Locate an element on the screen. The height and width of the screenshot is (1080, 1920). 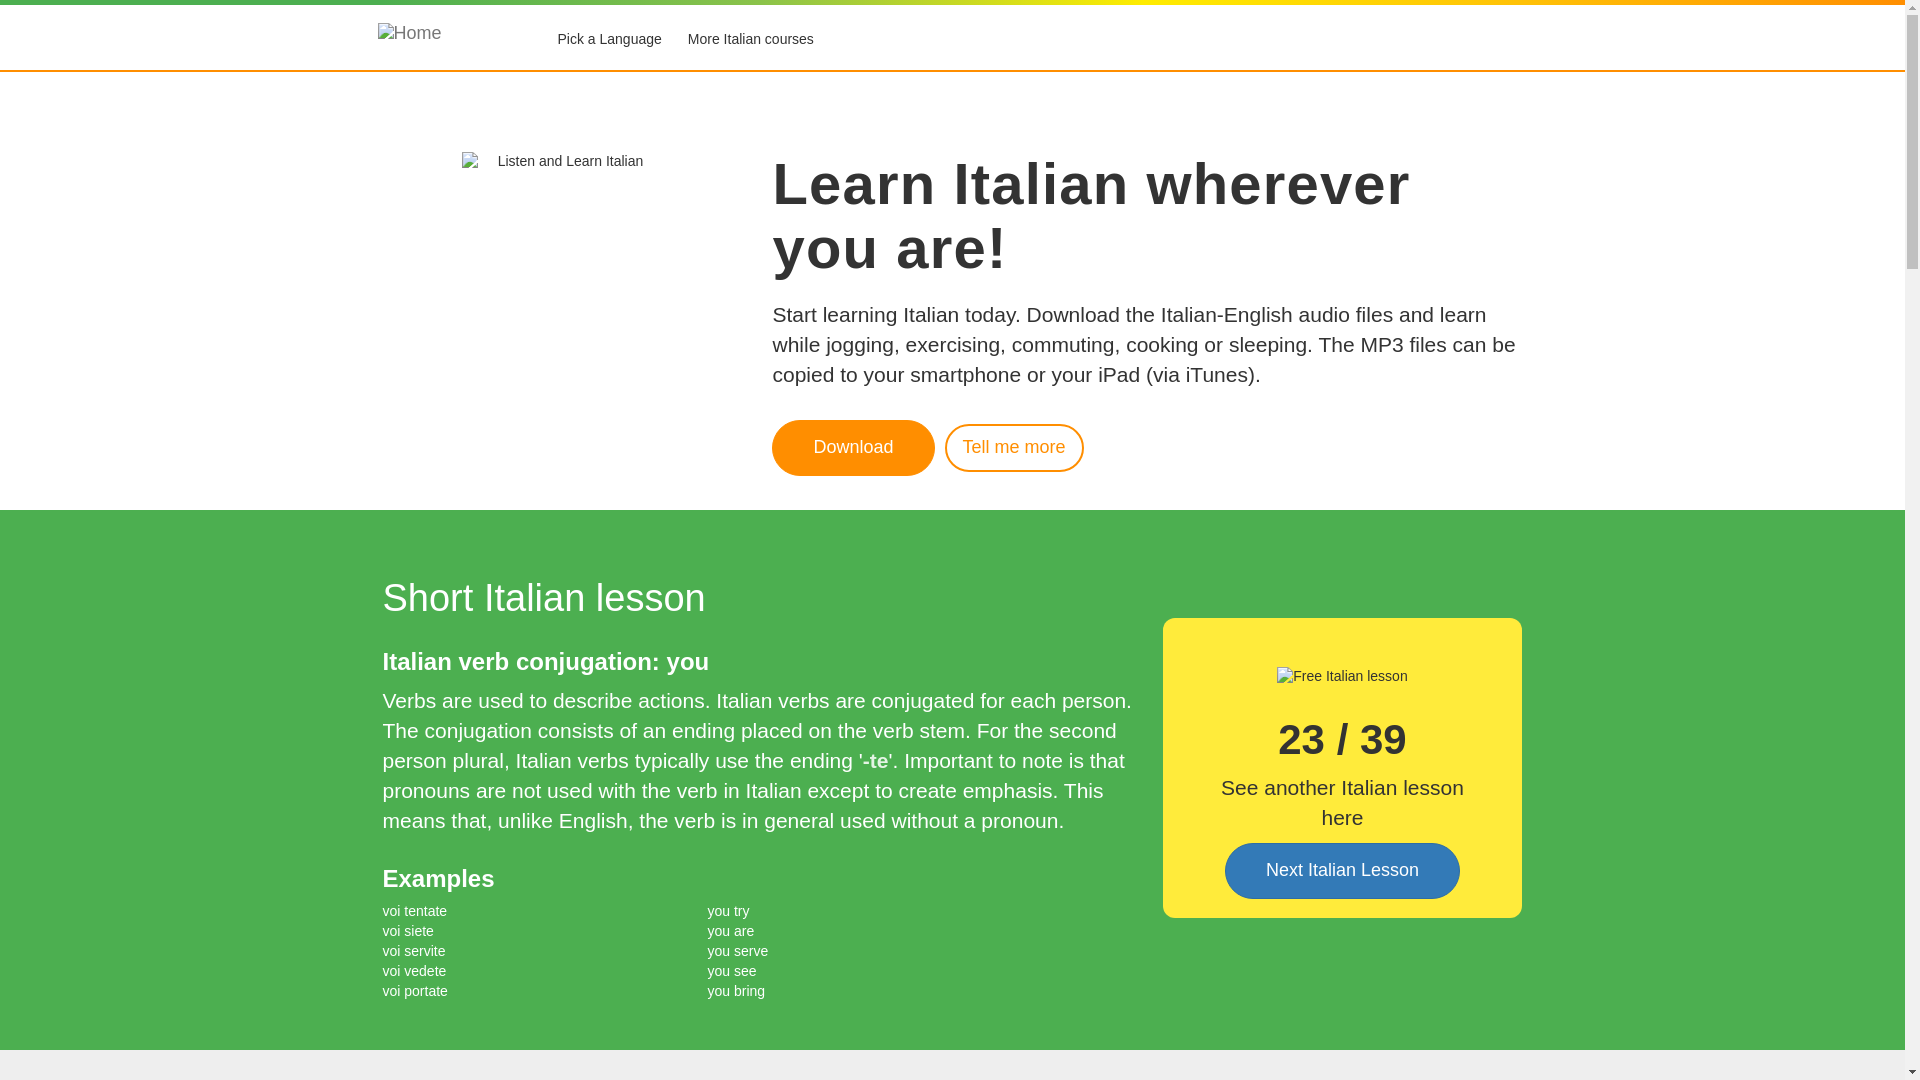
Home is located at coordinates (444, 37).